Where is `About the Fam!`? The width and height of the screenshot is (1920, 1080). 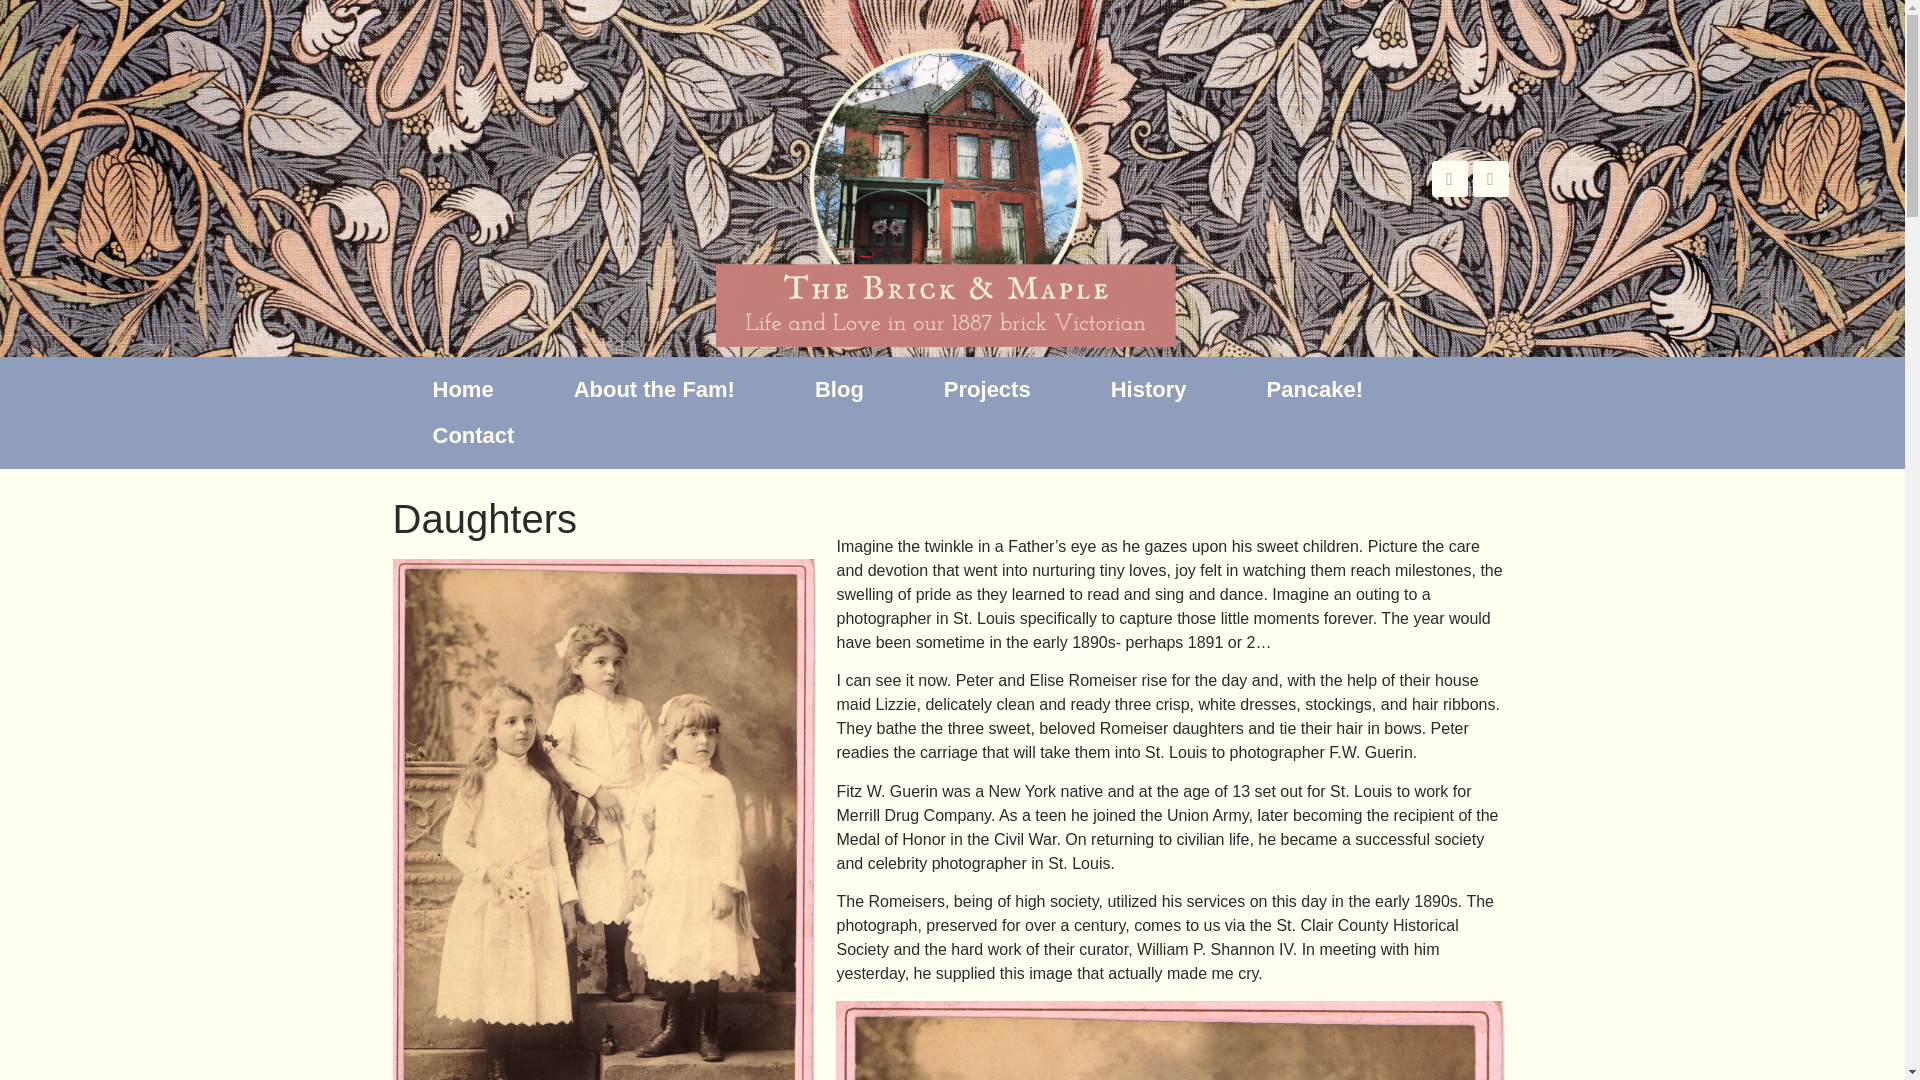
About the Fam! is located at coordinates (654, 390).